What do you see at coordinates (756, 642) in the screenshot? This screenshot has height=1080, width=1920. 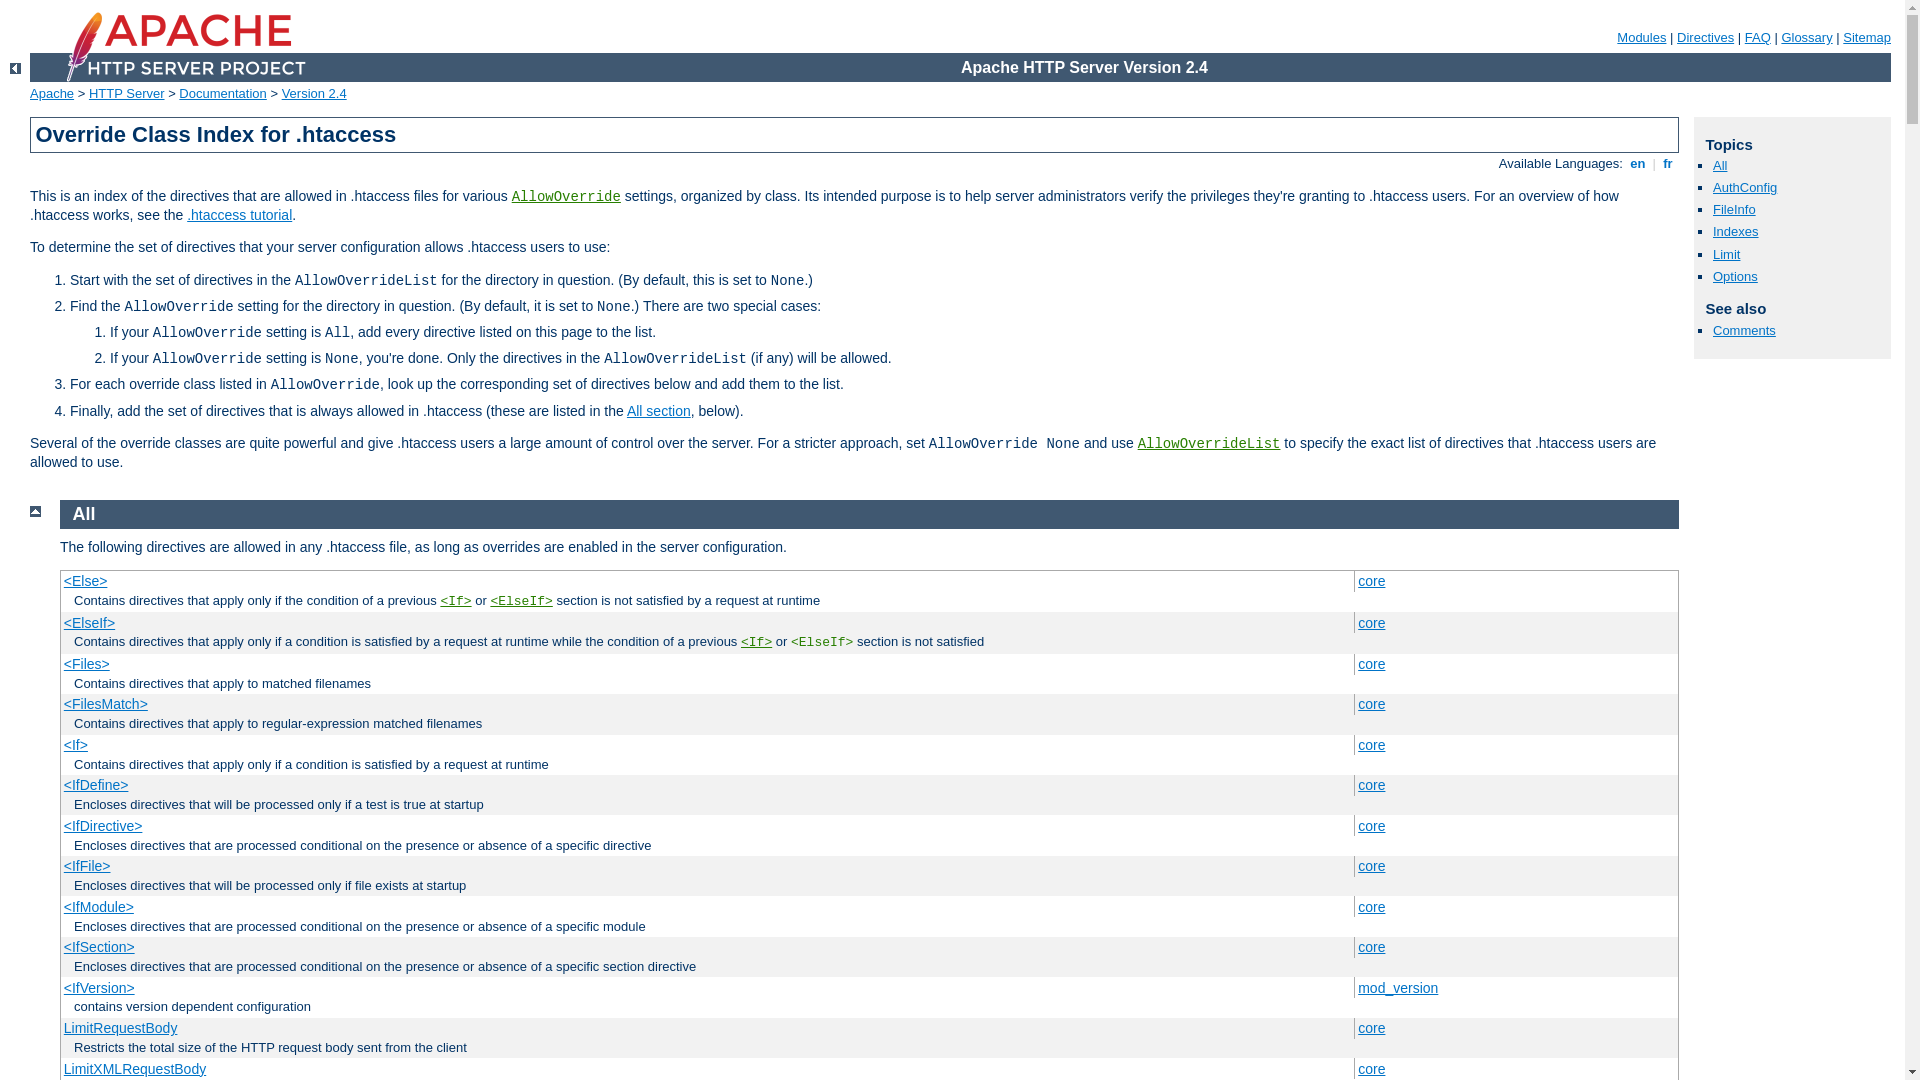 I see `<If>` at bounding box center [756, 642].